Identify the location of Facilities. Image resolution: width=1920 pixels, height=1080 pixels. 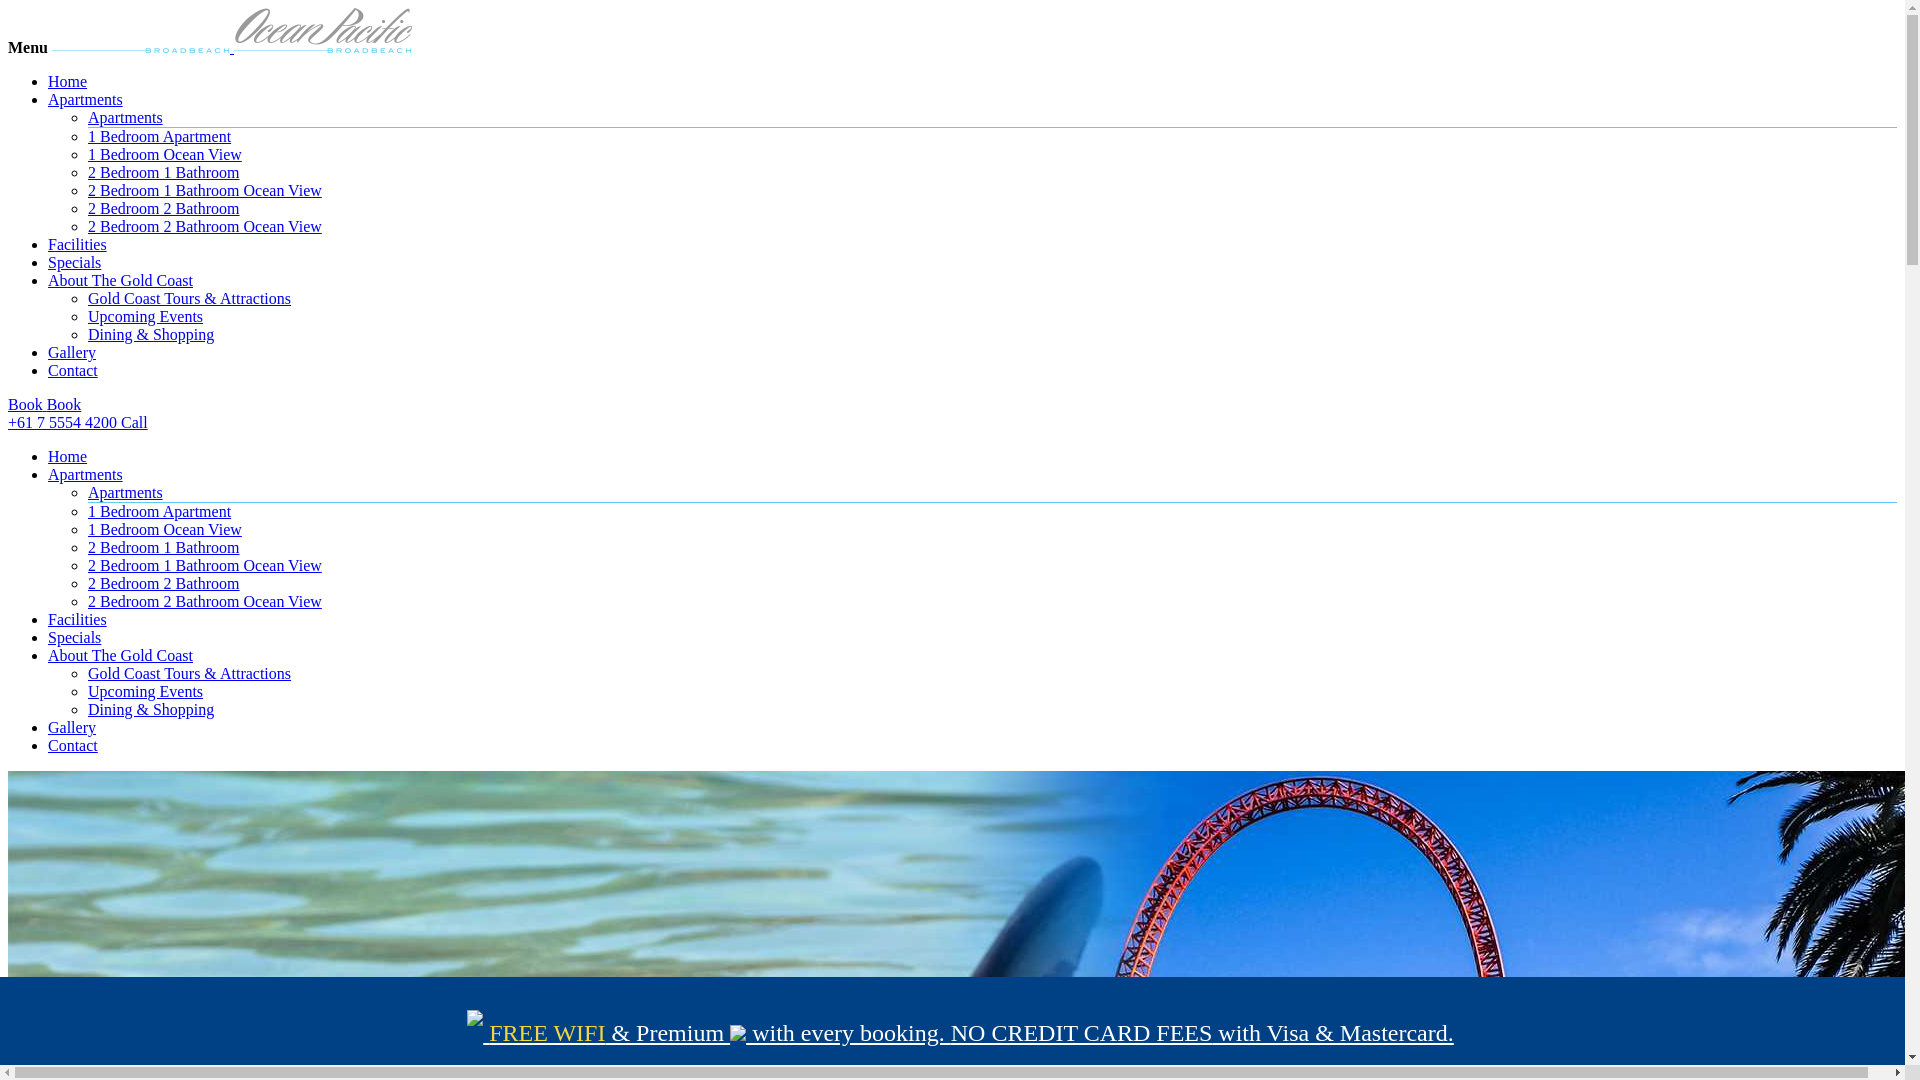
(78, 620).